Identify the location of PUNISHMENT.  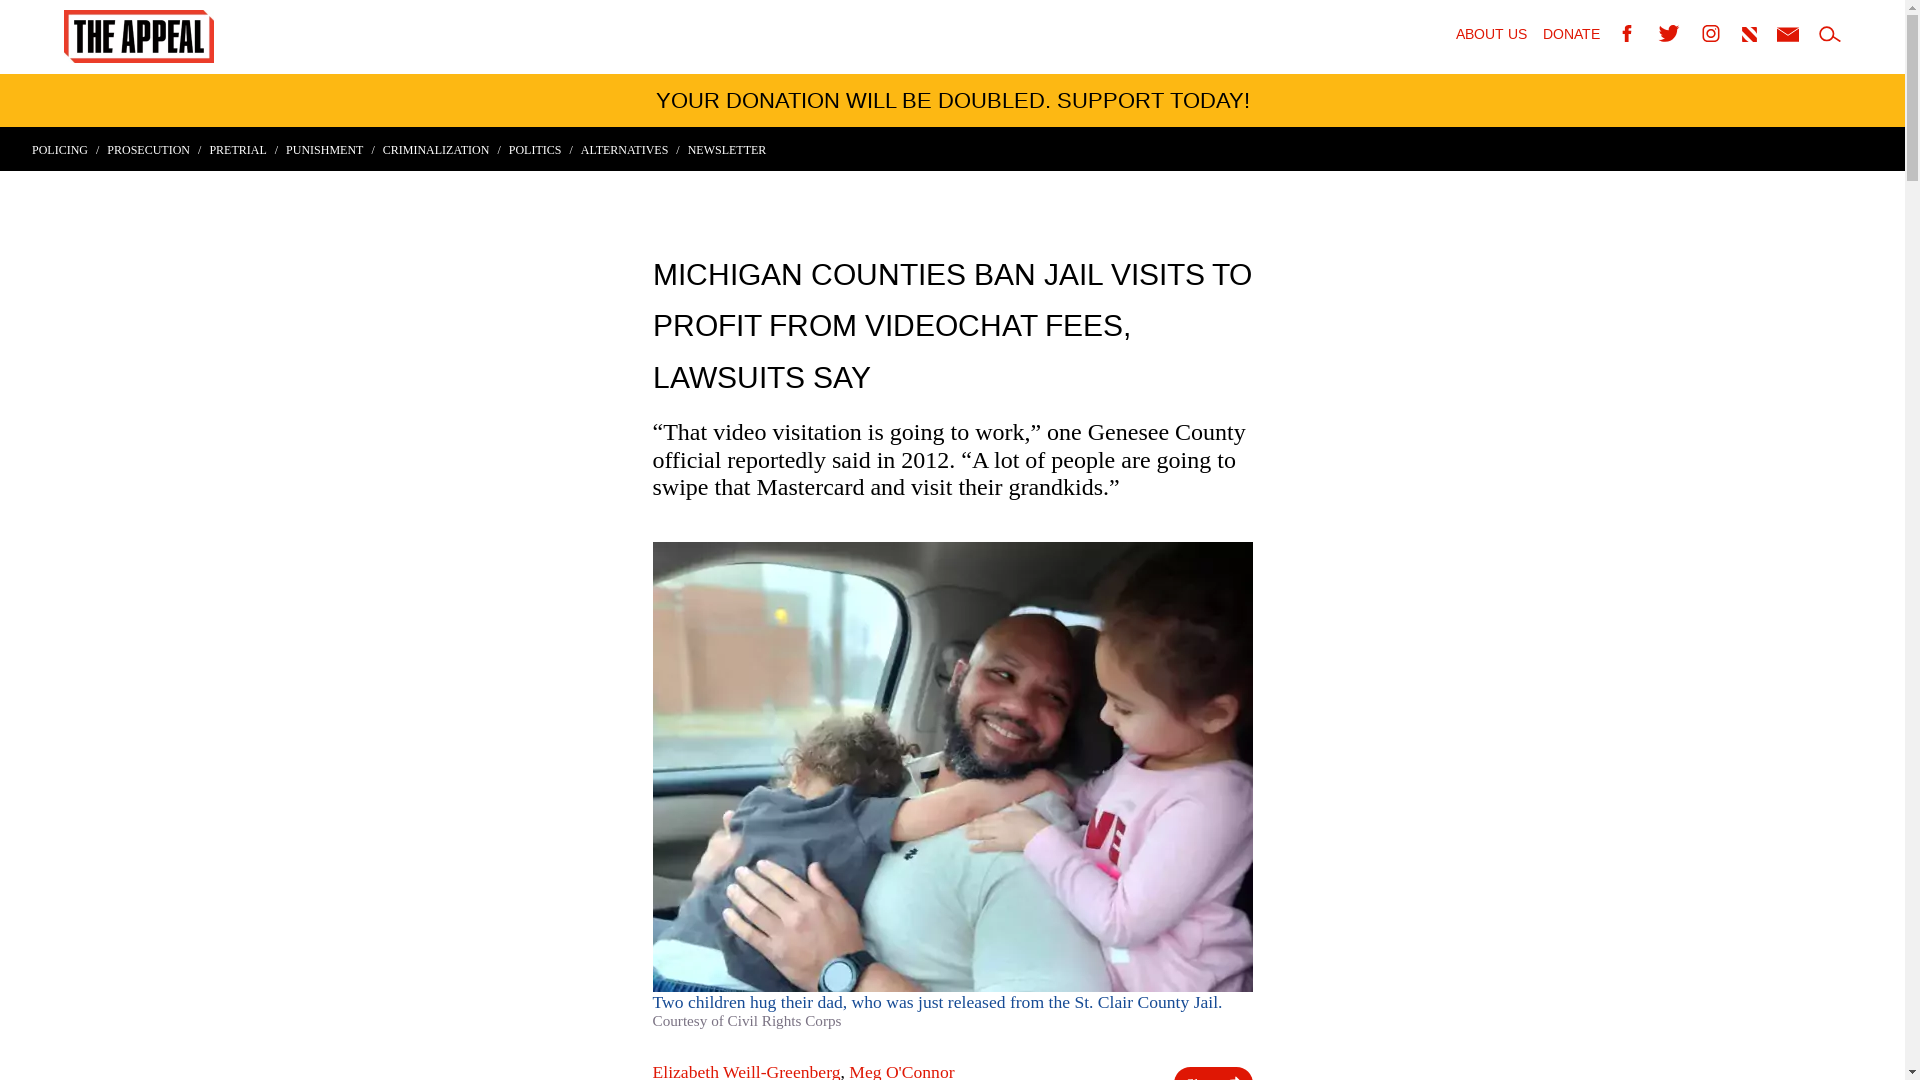
(330, 149).